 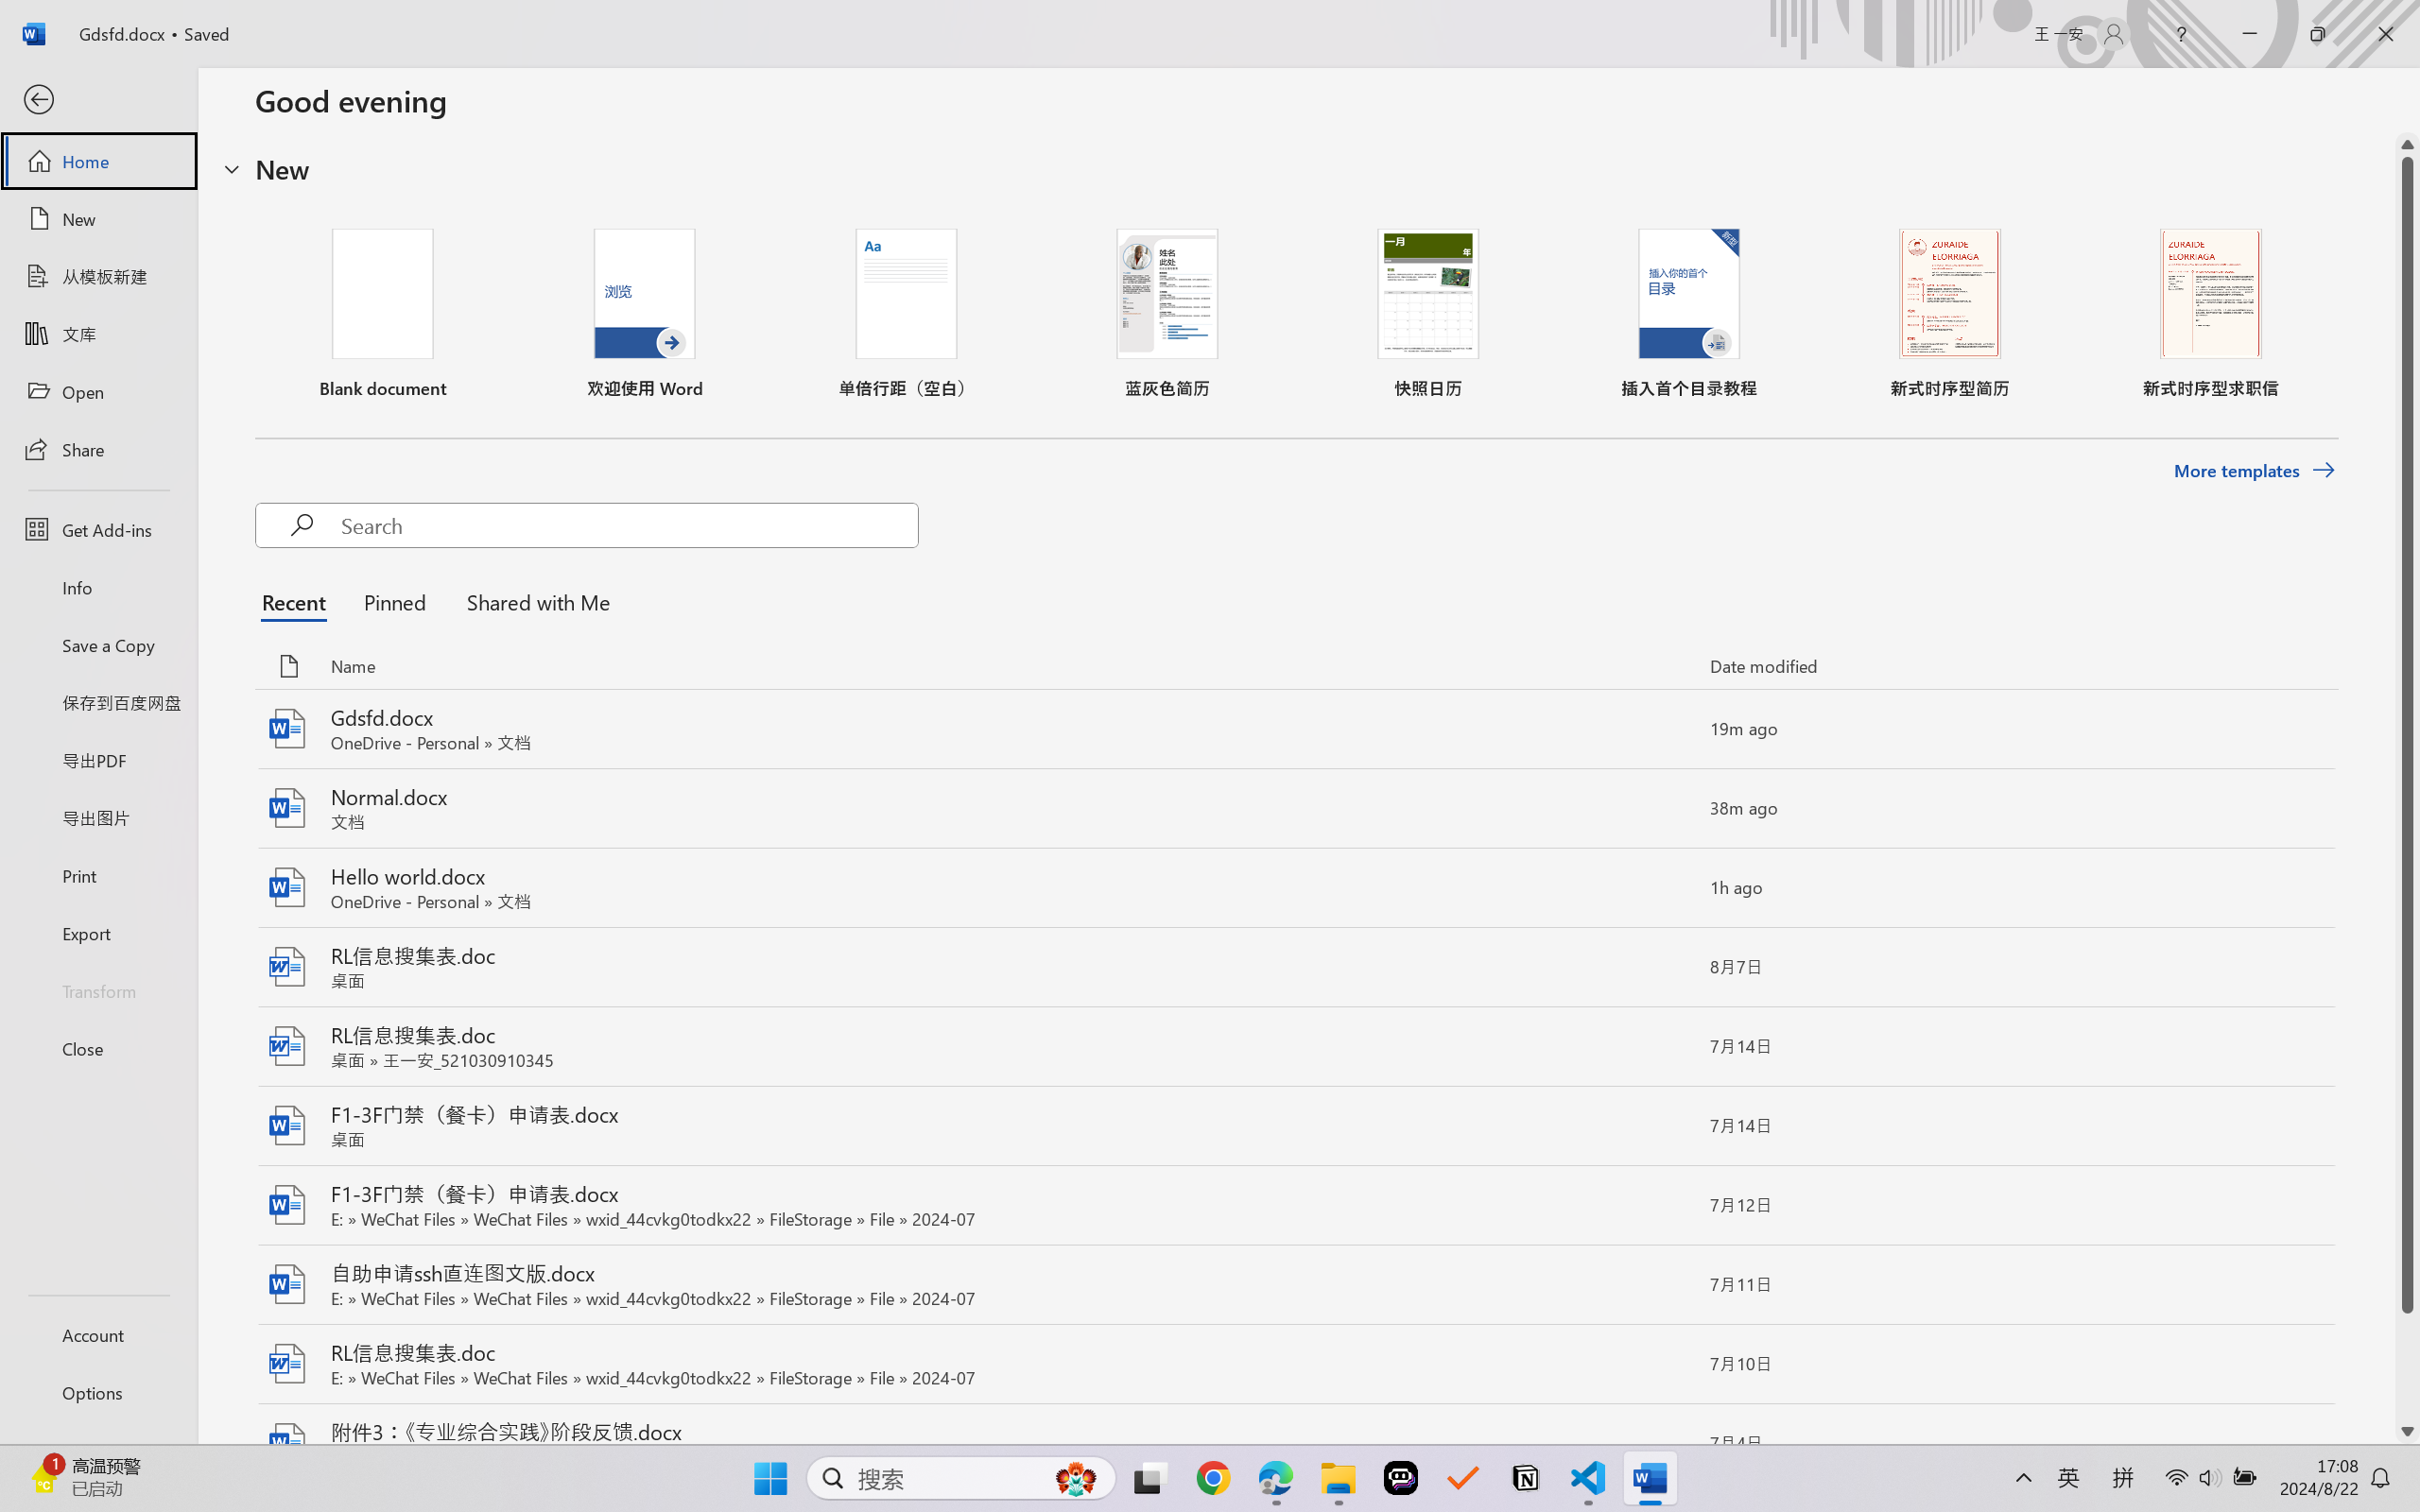 I want to click on Preserve, so click(x=140, y=134).